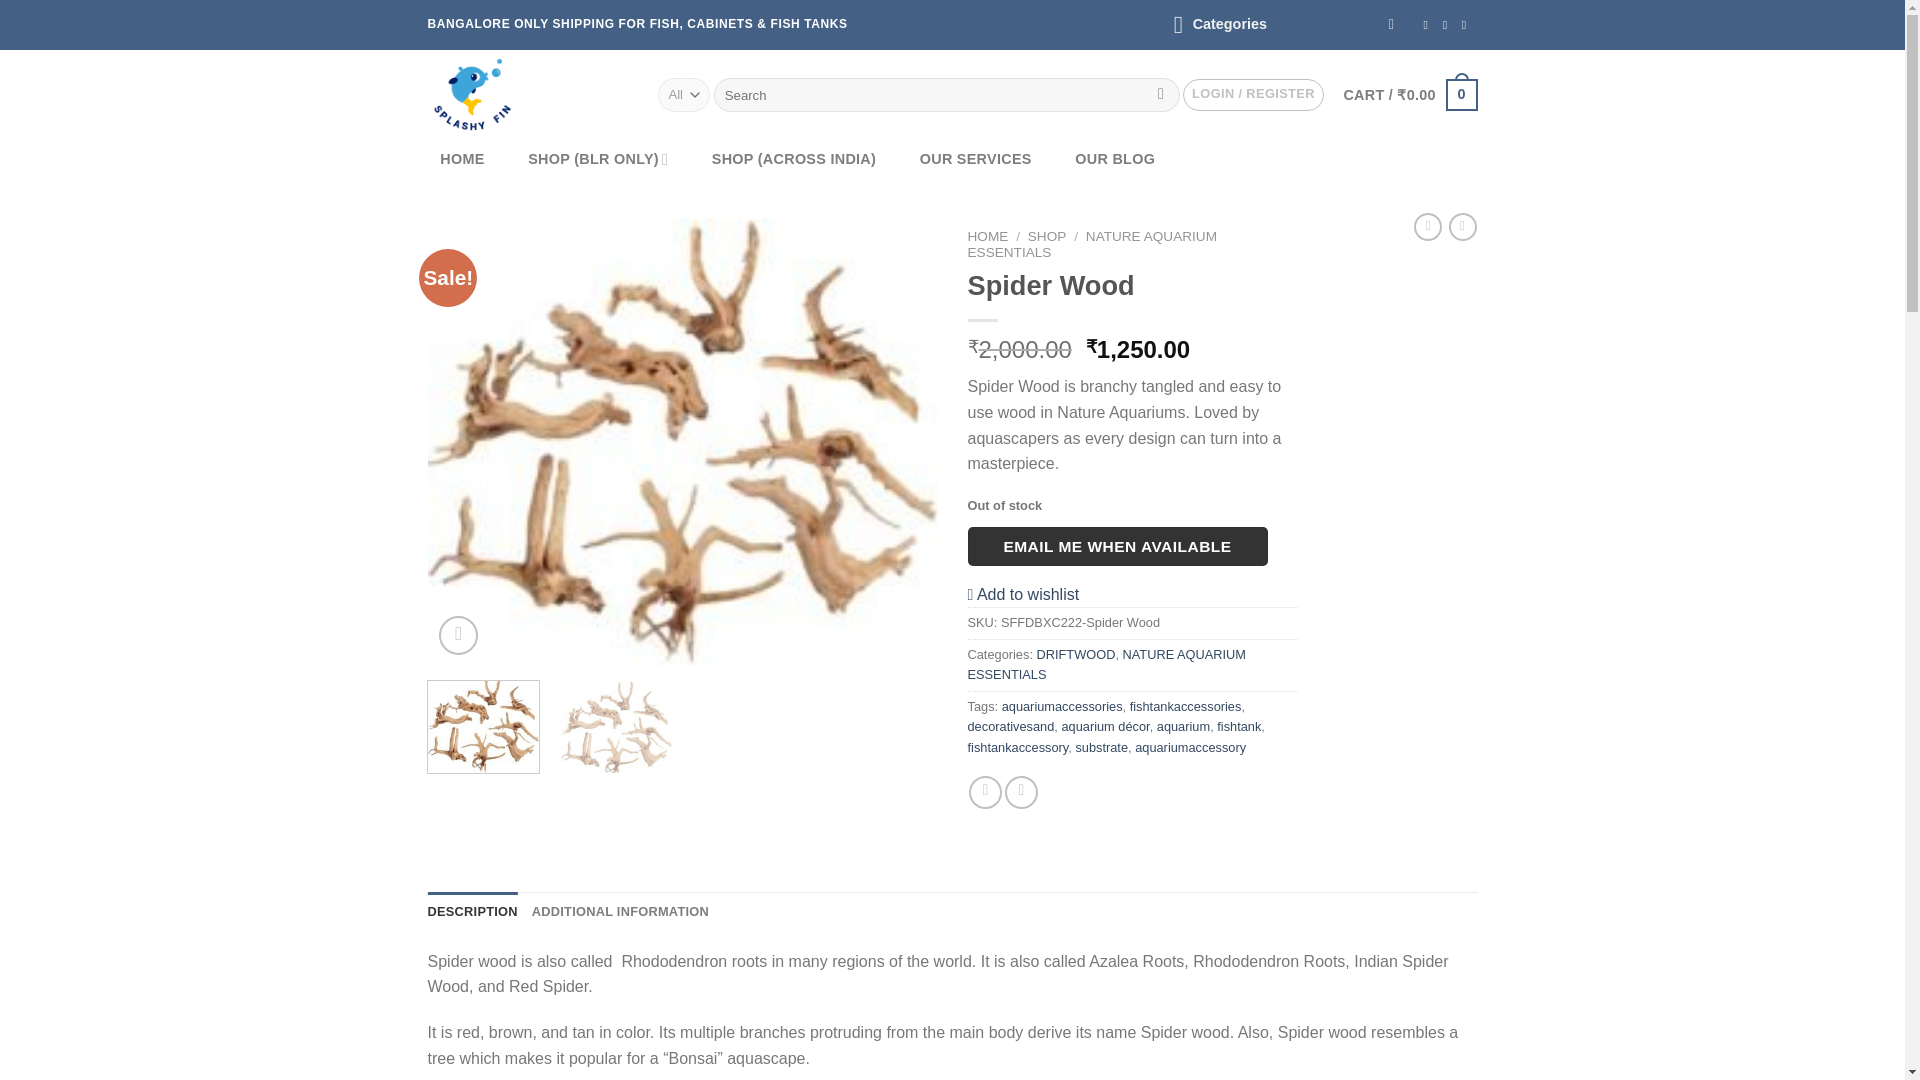 The height and width of the screenshot is (1080, 1920). Describe the element at coordinates (986, 792) in the screenshot. I see `Share on Facebook` at that location.